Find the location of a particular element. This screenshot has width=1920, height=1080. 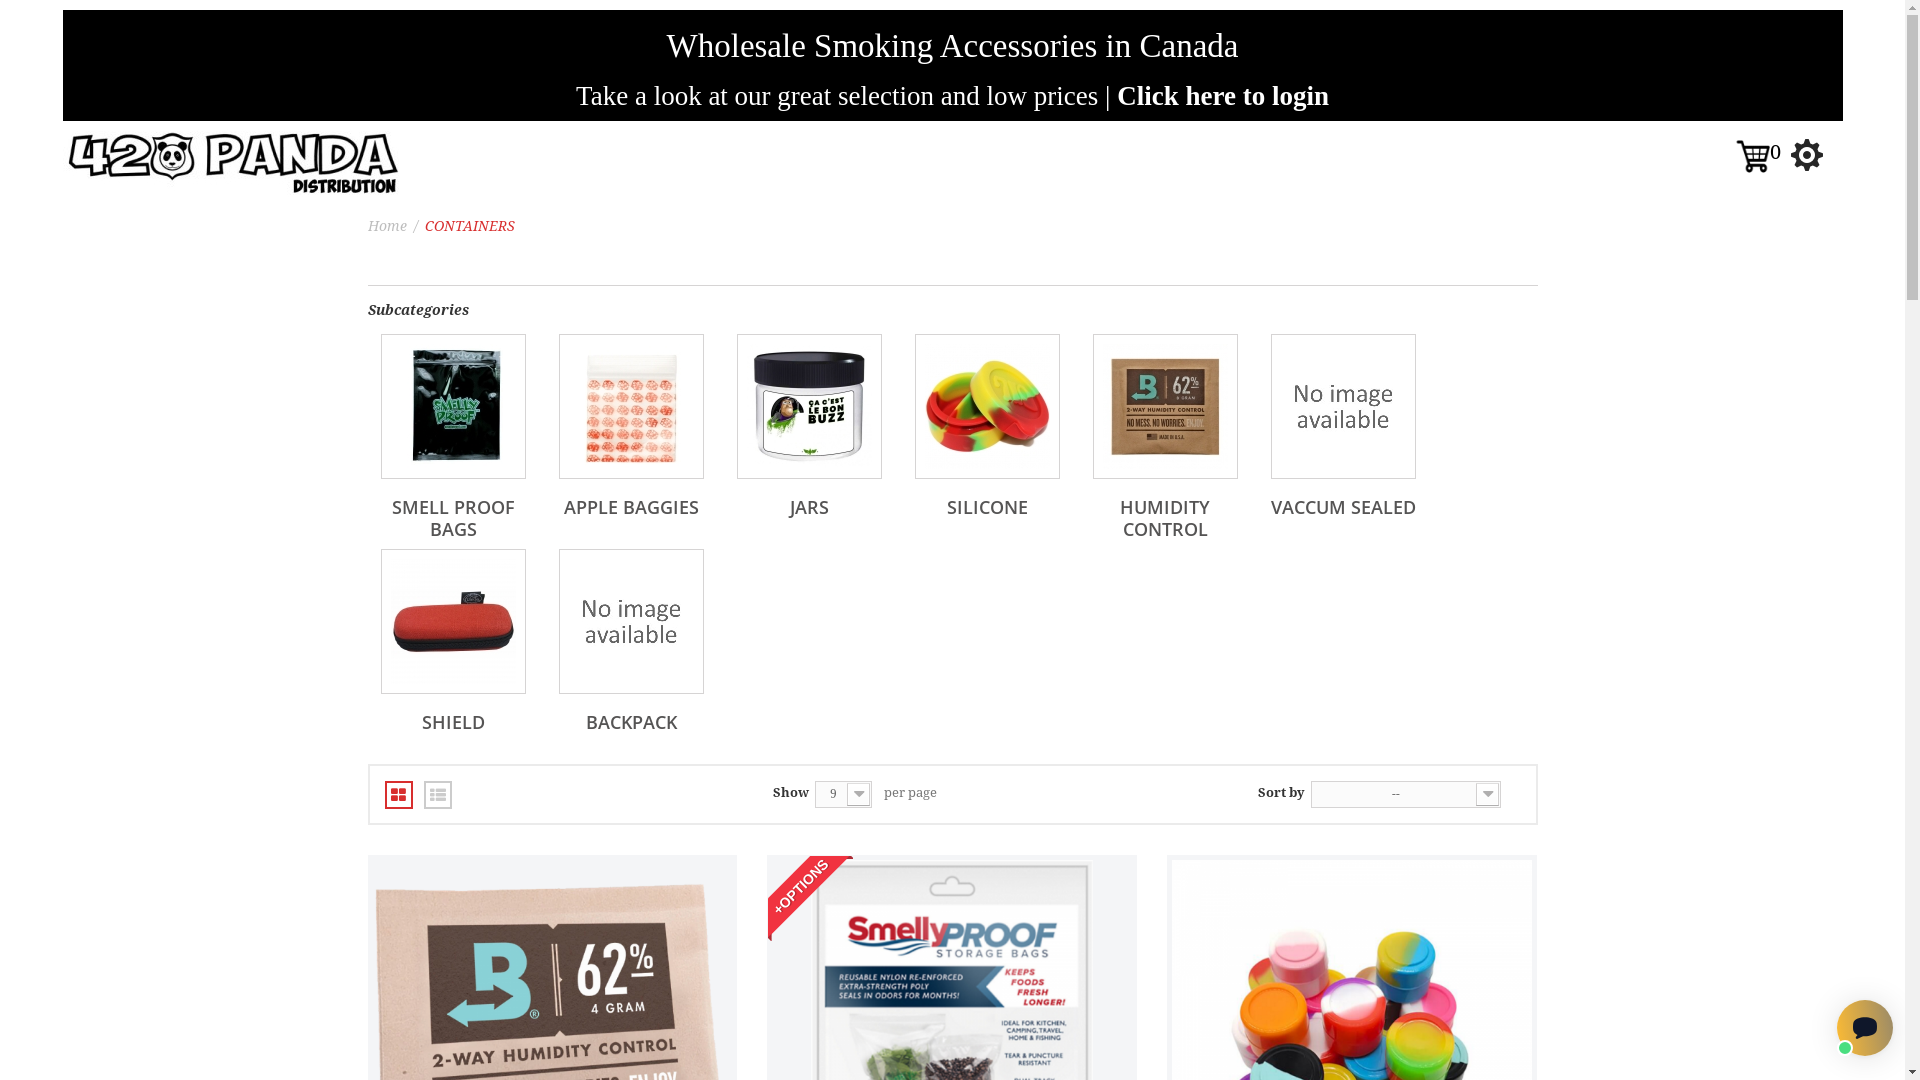

SMELL PROOF BAGS is located at coordinates (452, 406).